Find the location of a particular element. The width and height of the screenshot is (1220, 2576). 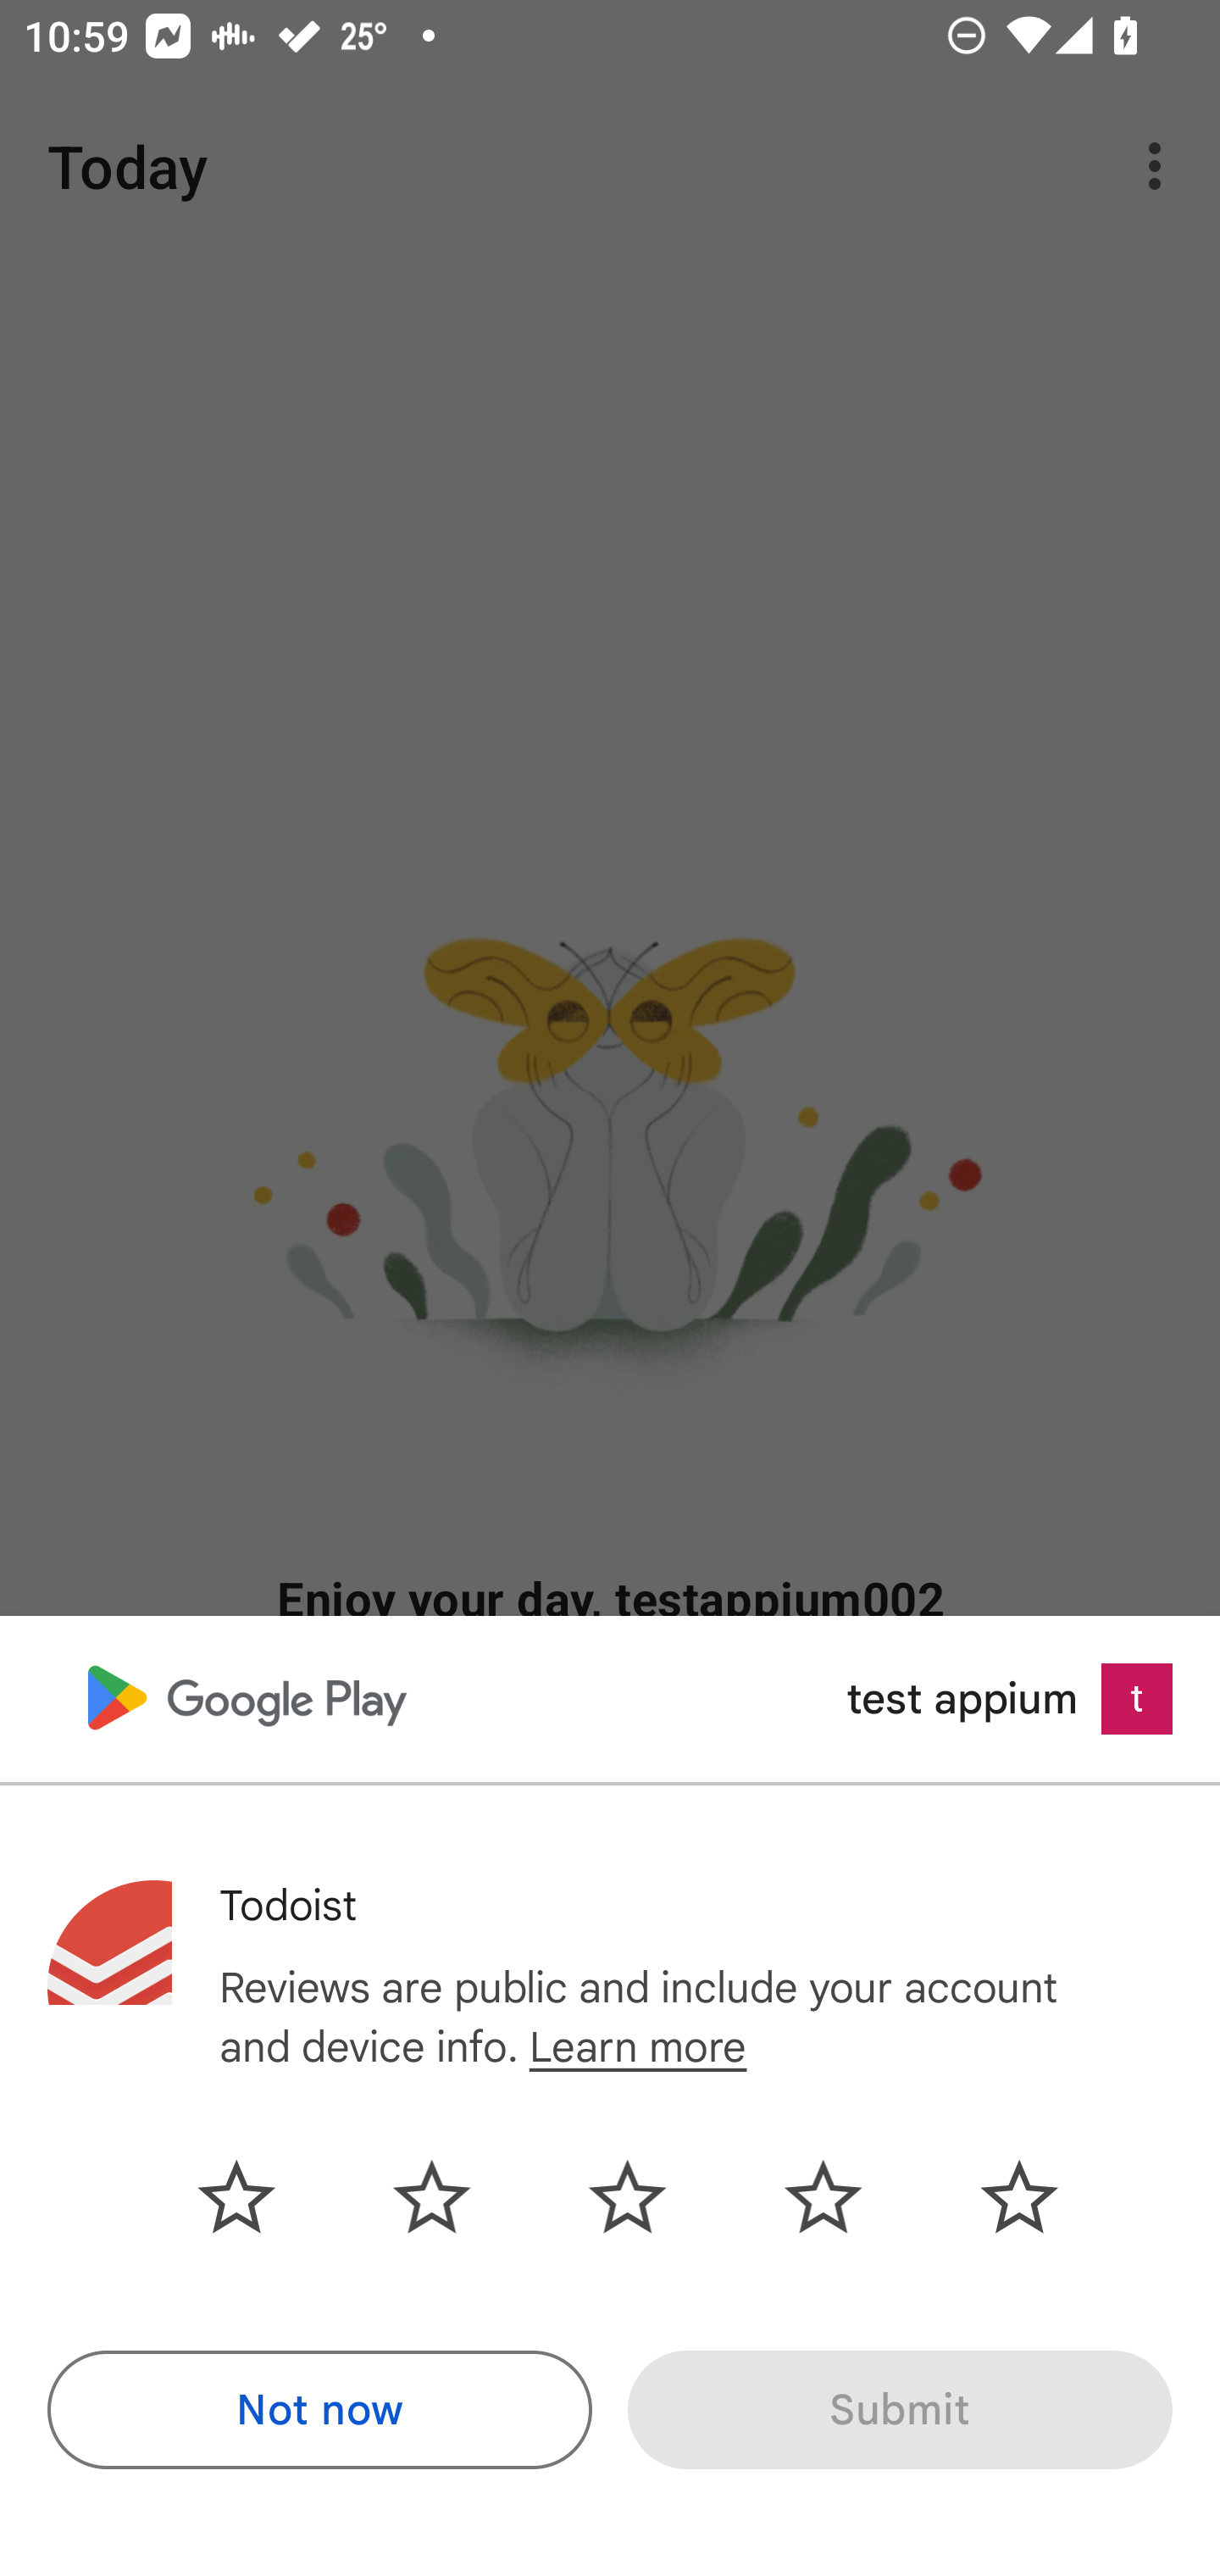

Not now is located at coordinates (319, 2410).